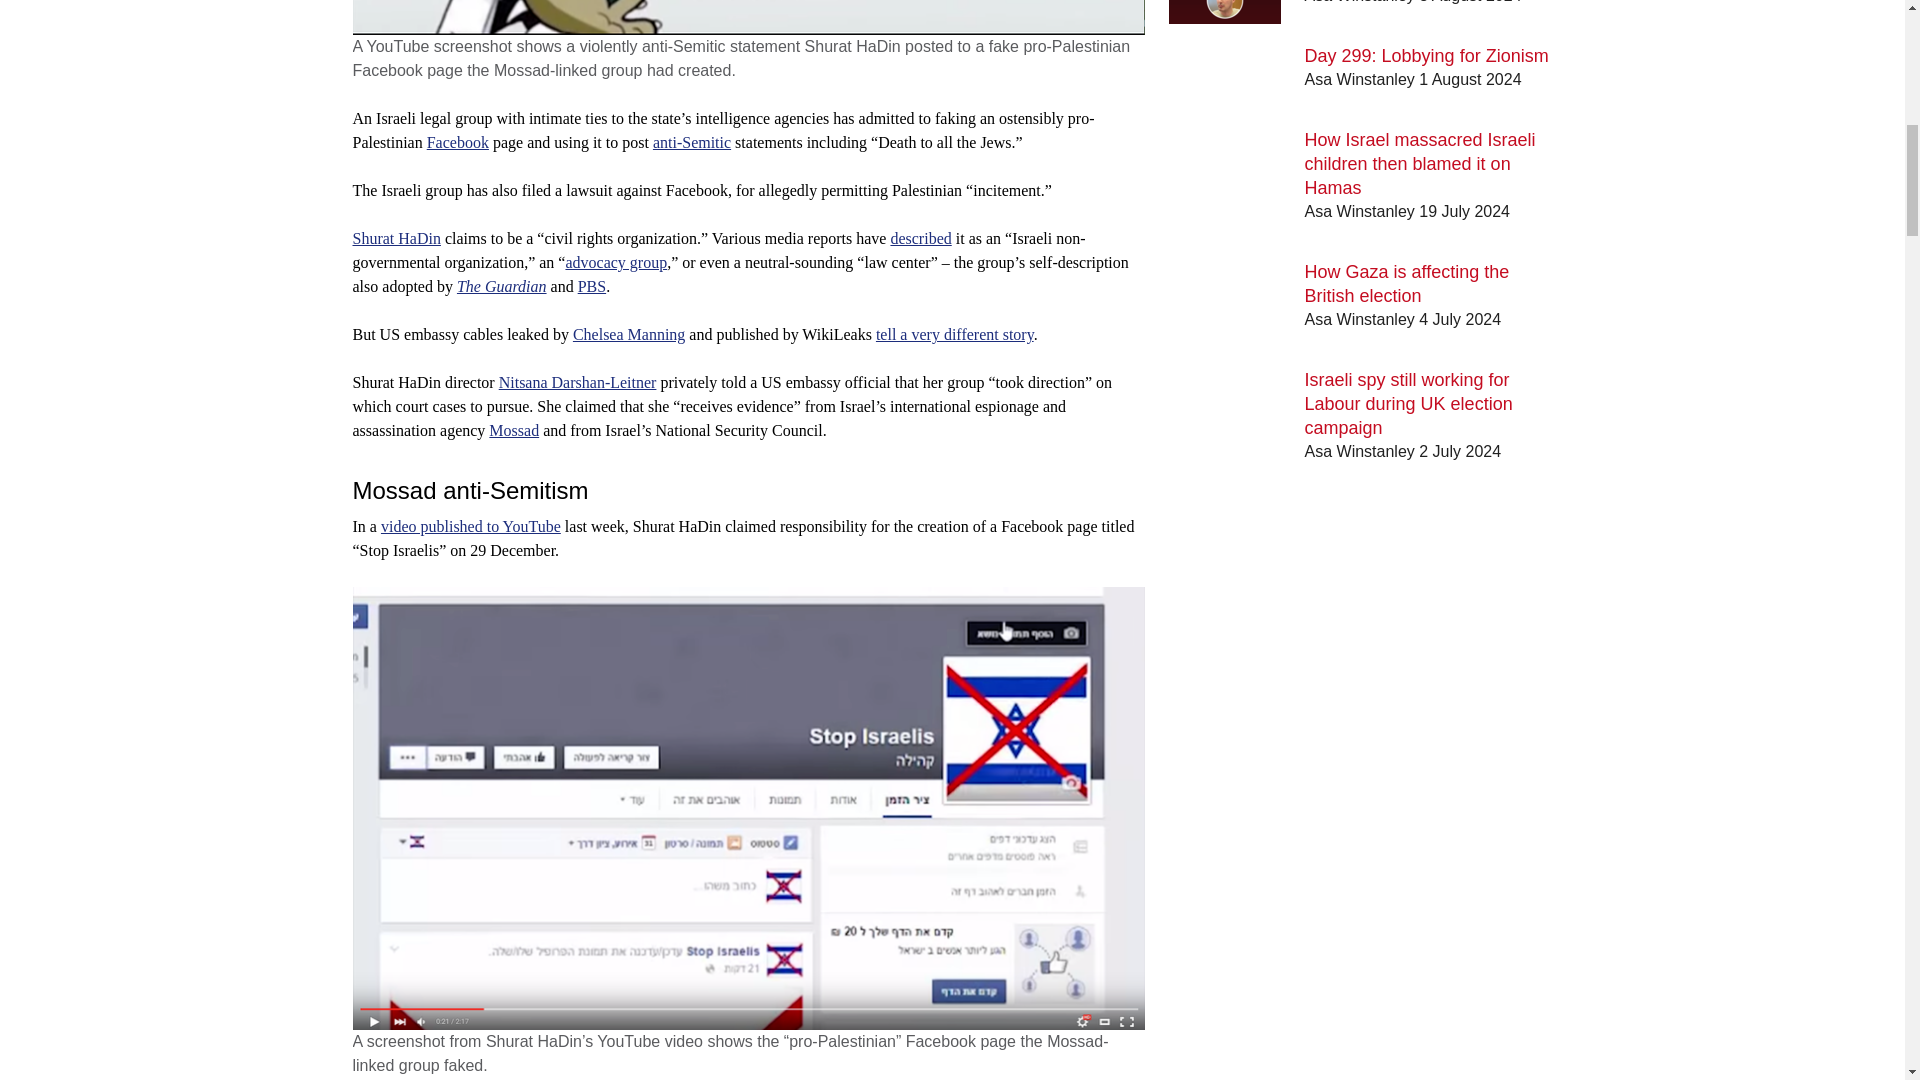 The width and height of the screenshot is (1920, 1080). Describe the element at coordinates (458, 142) in the screenshot. I see `Facebook` at that location.